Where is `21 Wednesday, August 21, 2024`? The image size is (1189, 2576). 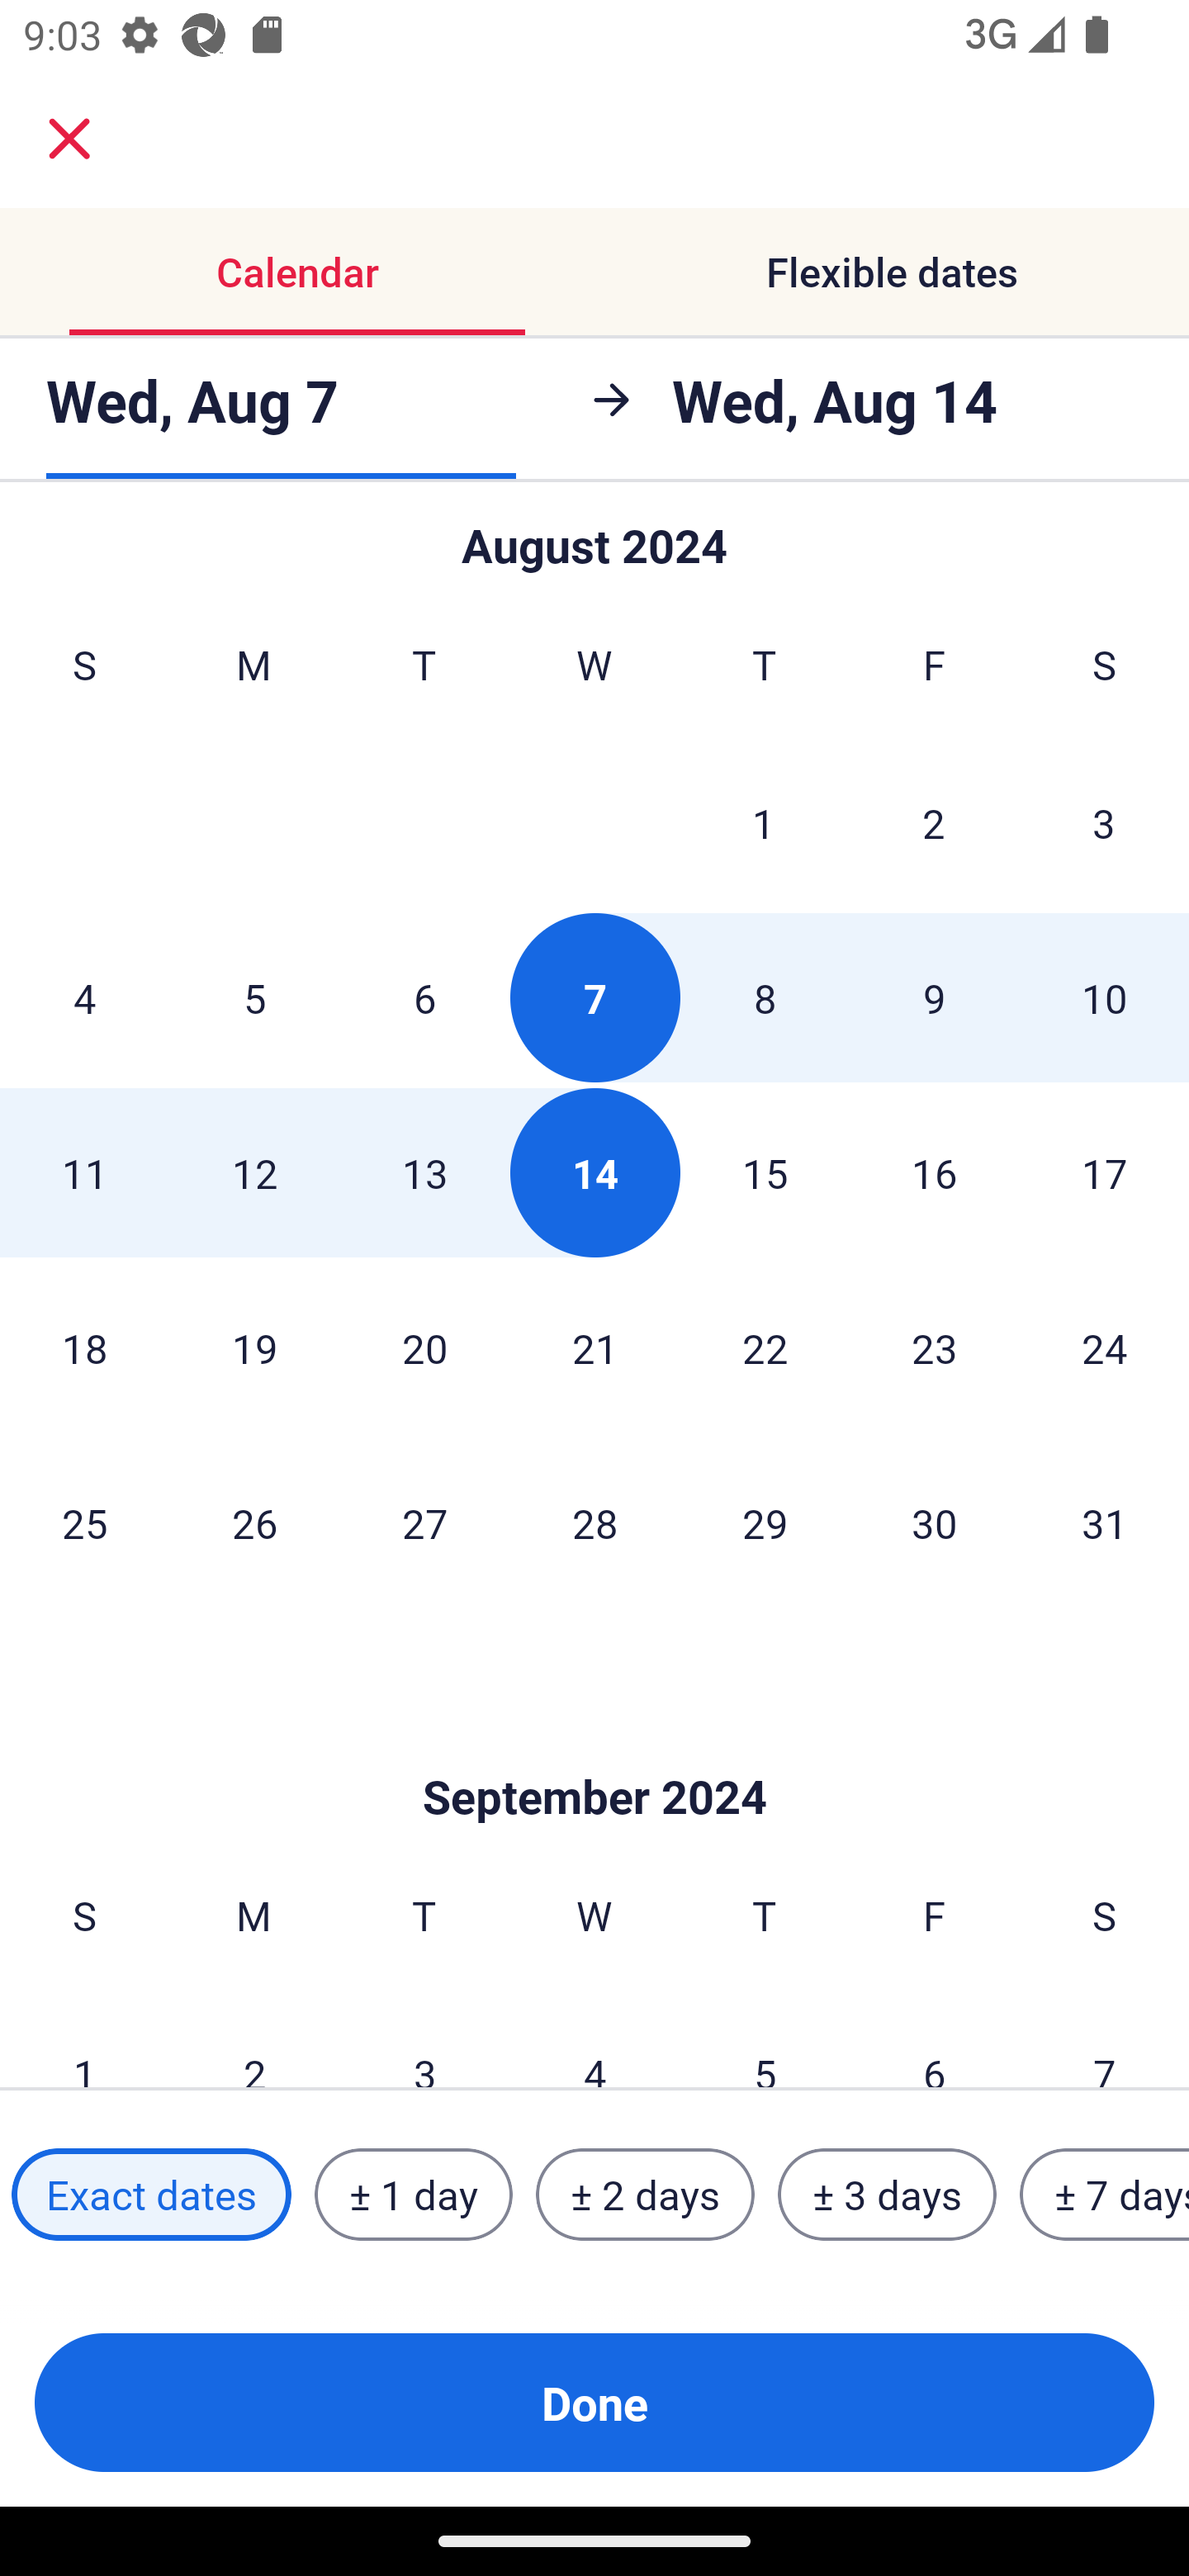
21 Wednesday, August 21, 2024 is located at coordinates (594, 1347).